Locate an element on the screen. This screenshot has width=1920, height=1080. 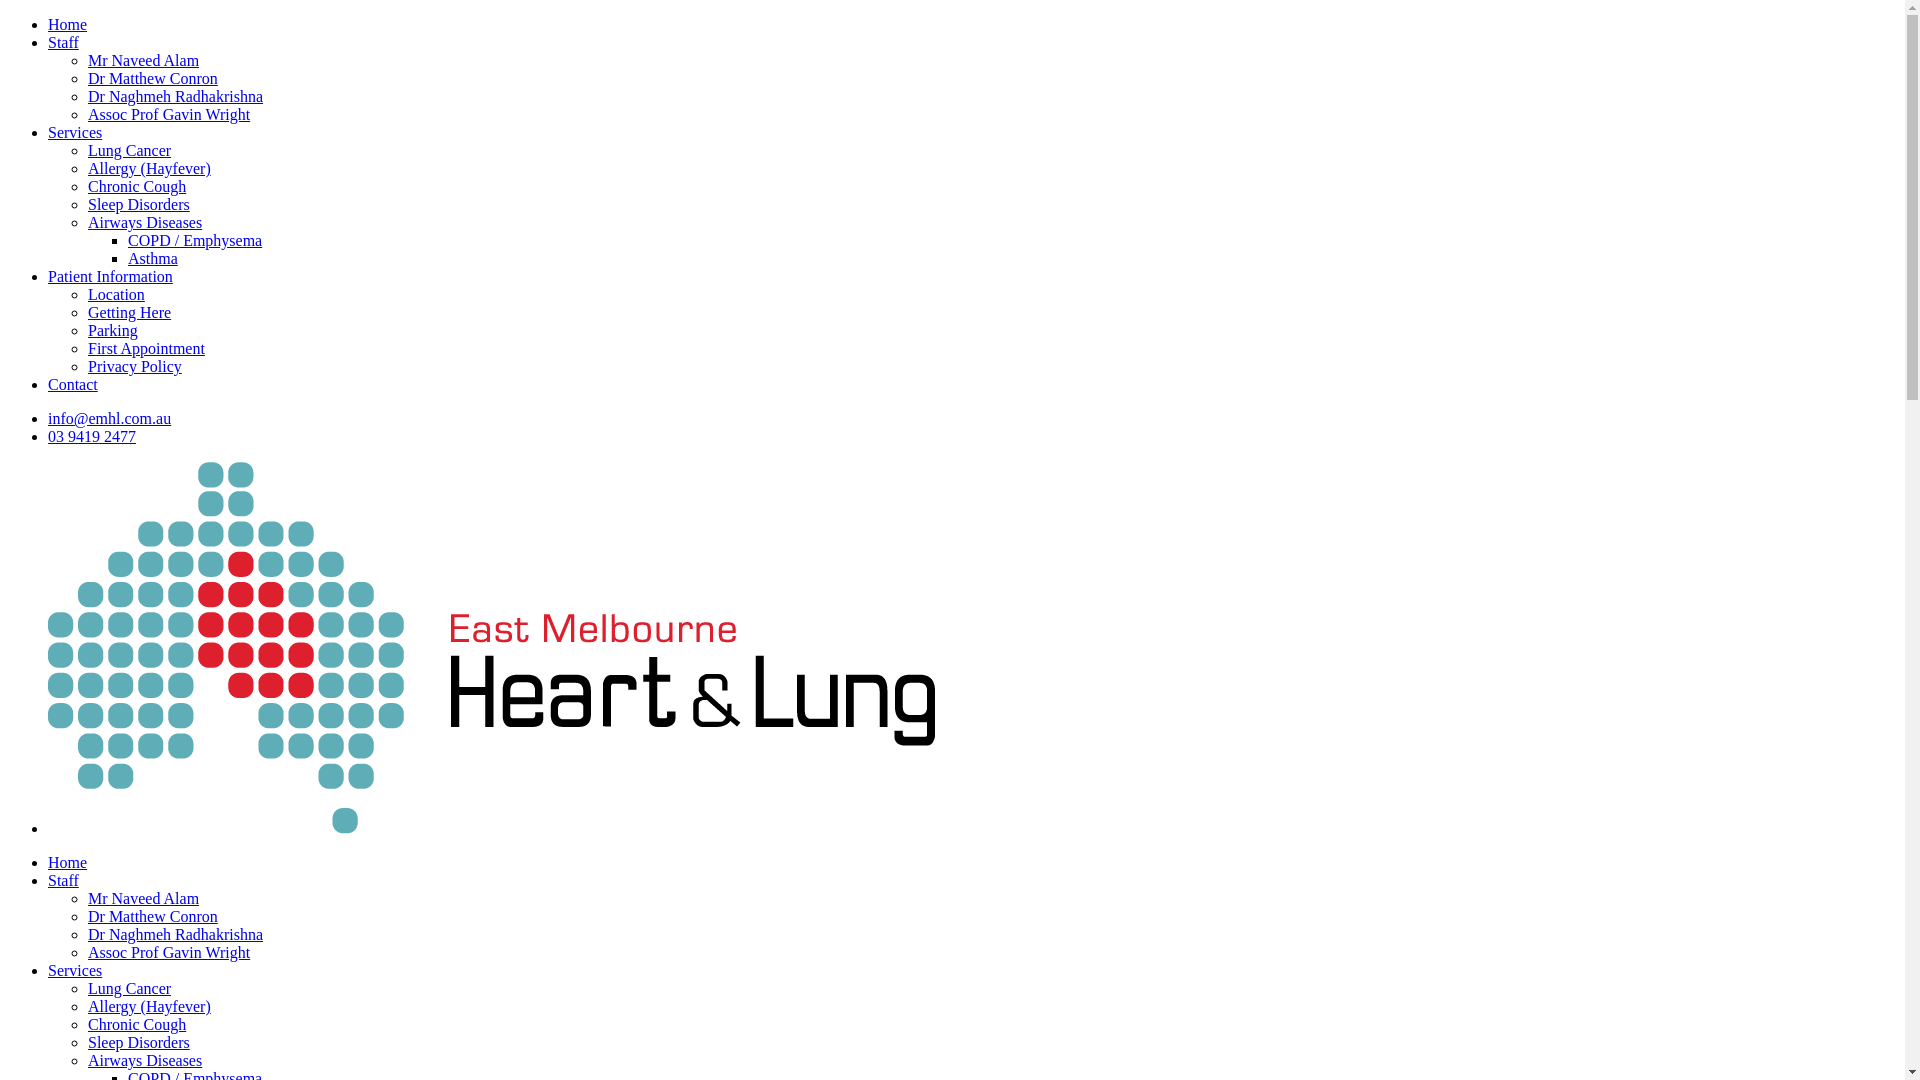
Dr Naghmeh Radhakrishna is located at coordinates (176, 96).